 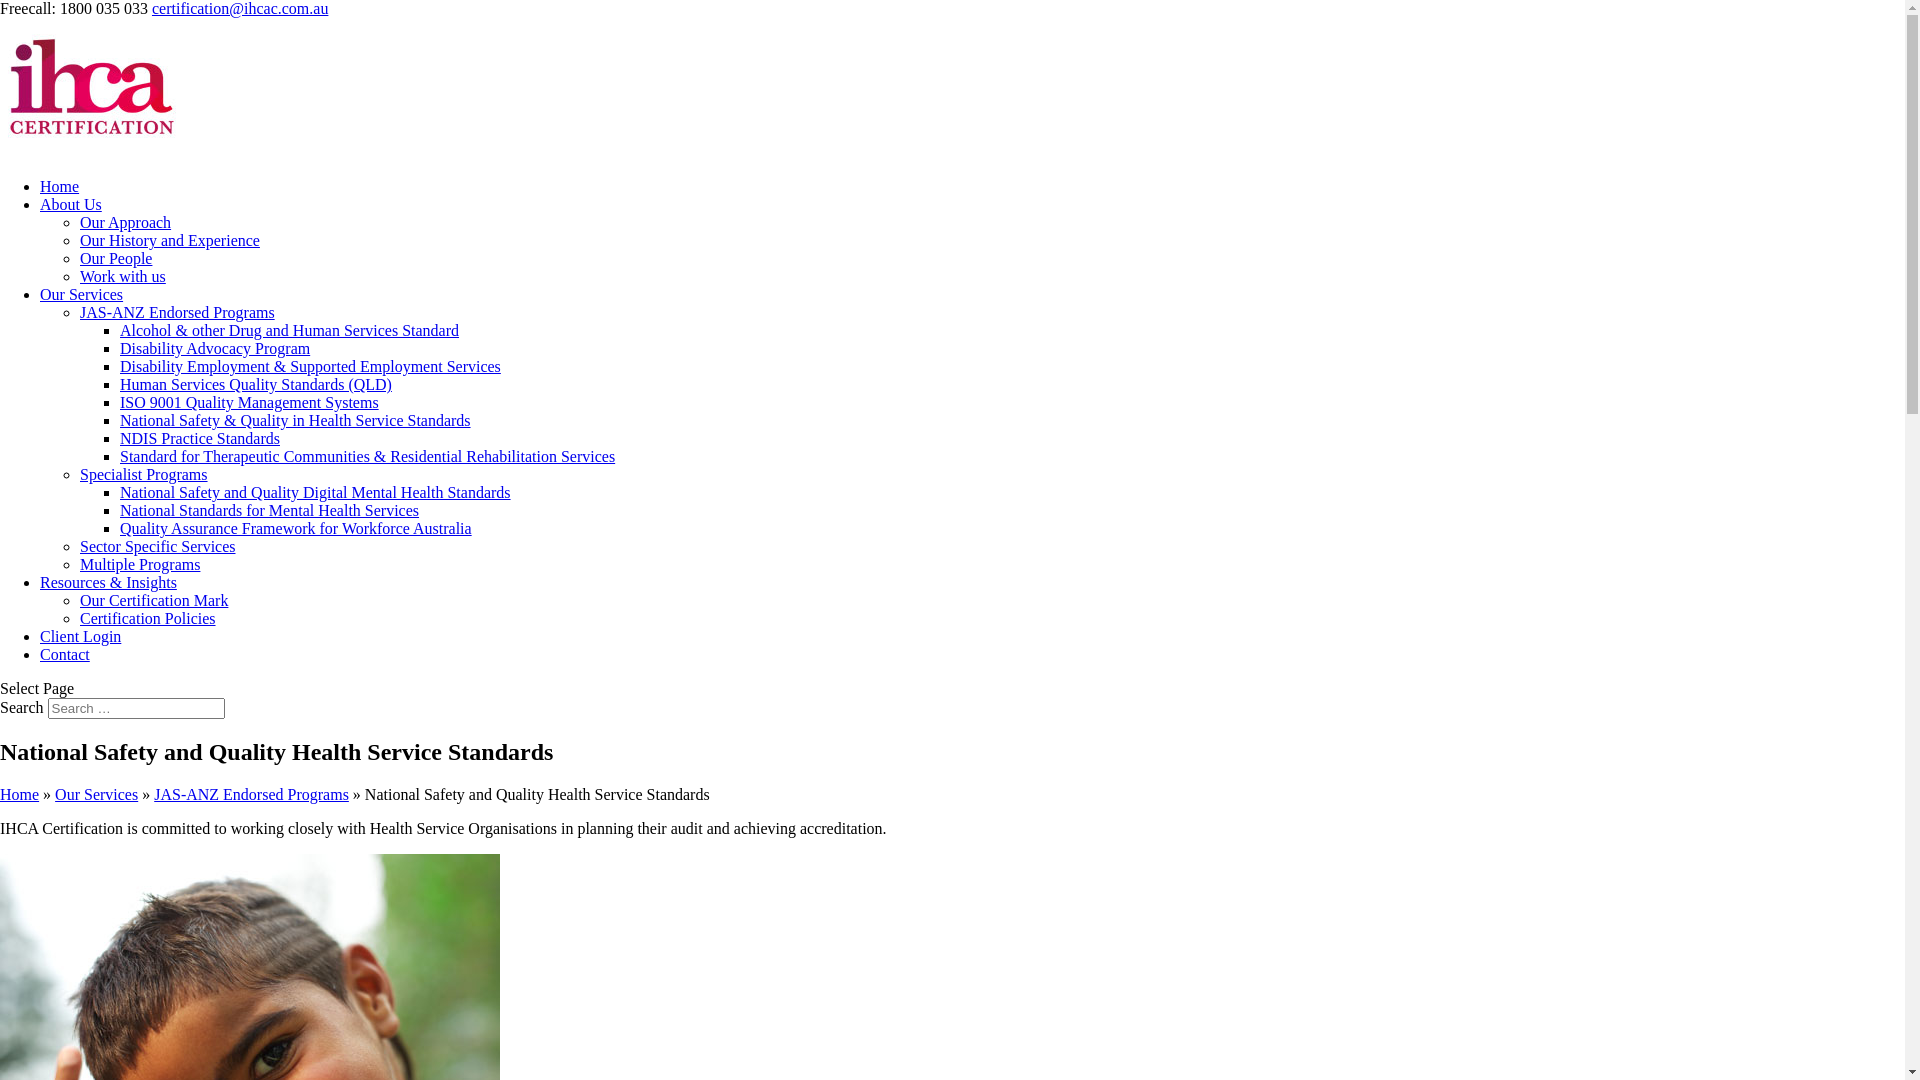 I want to click on Certification Policies, so click(x=148, y=618).